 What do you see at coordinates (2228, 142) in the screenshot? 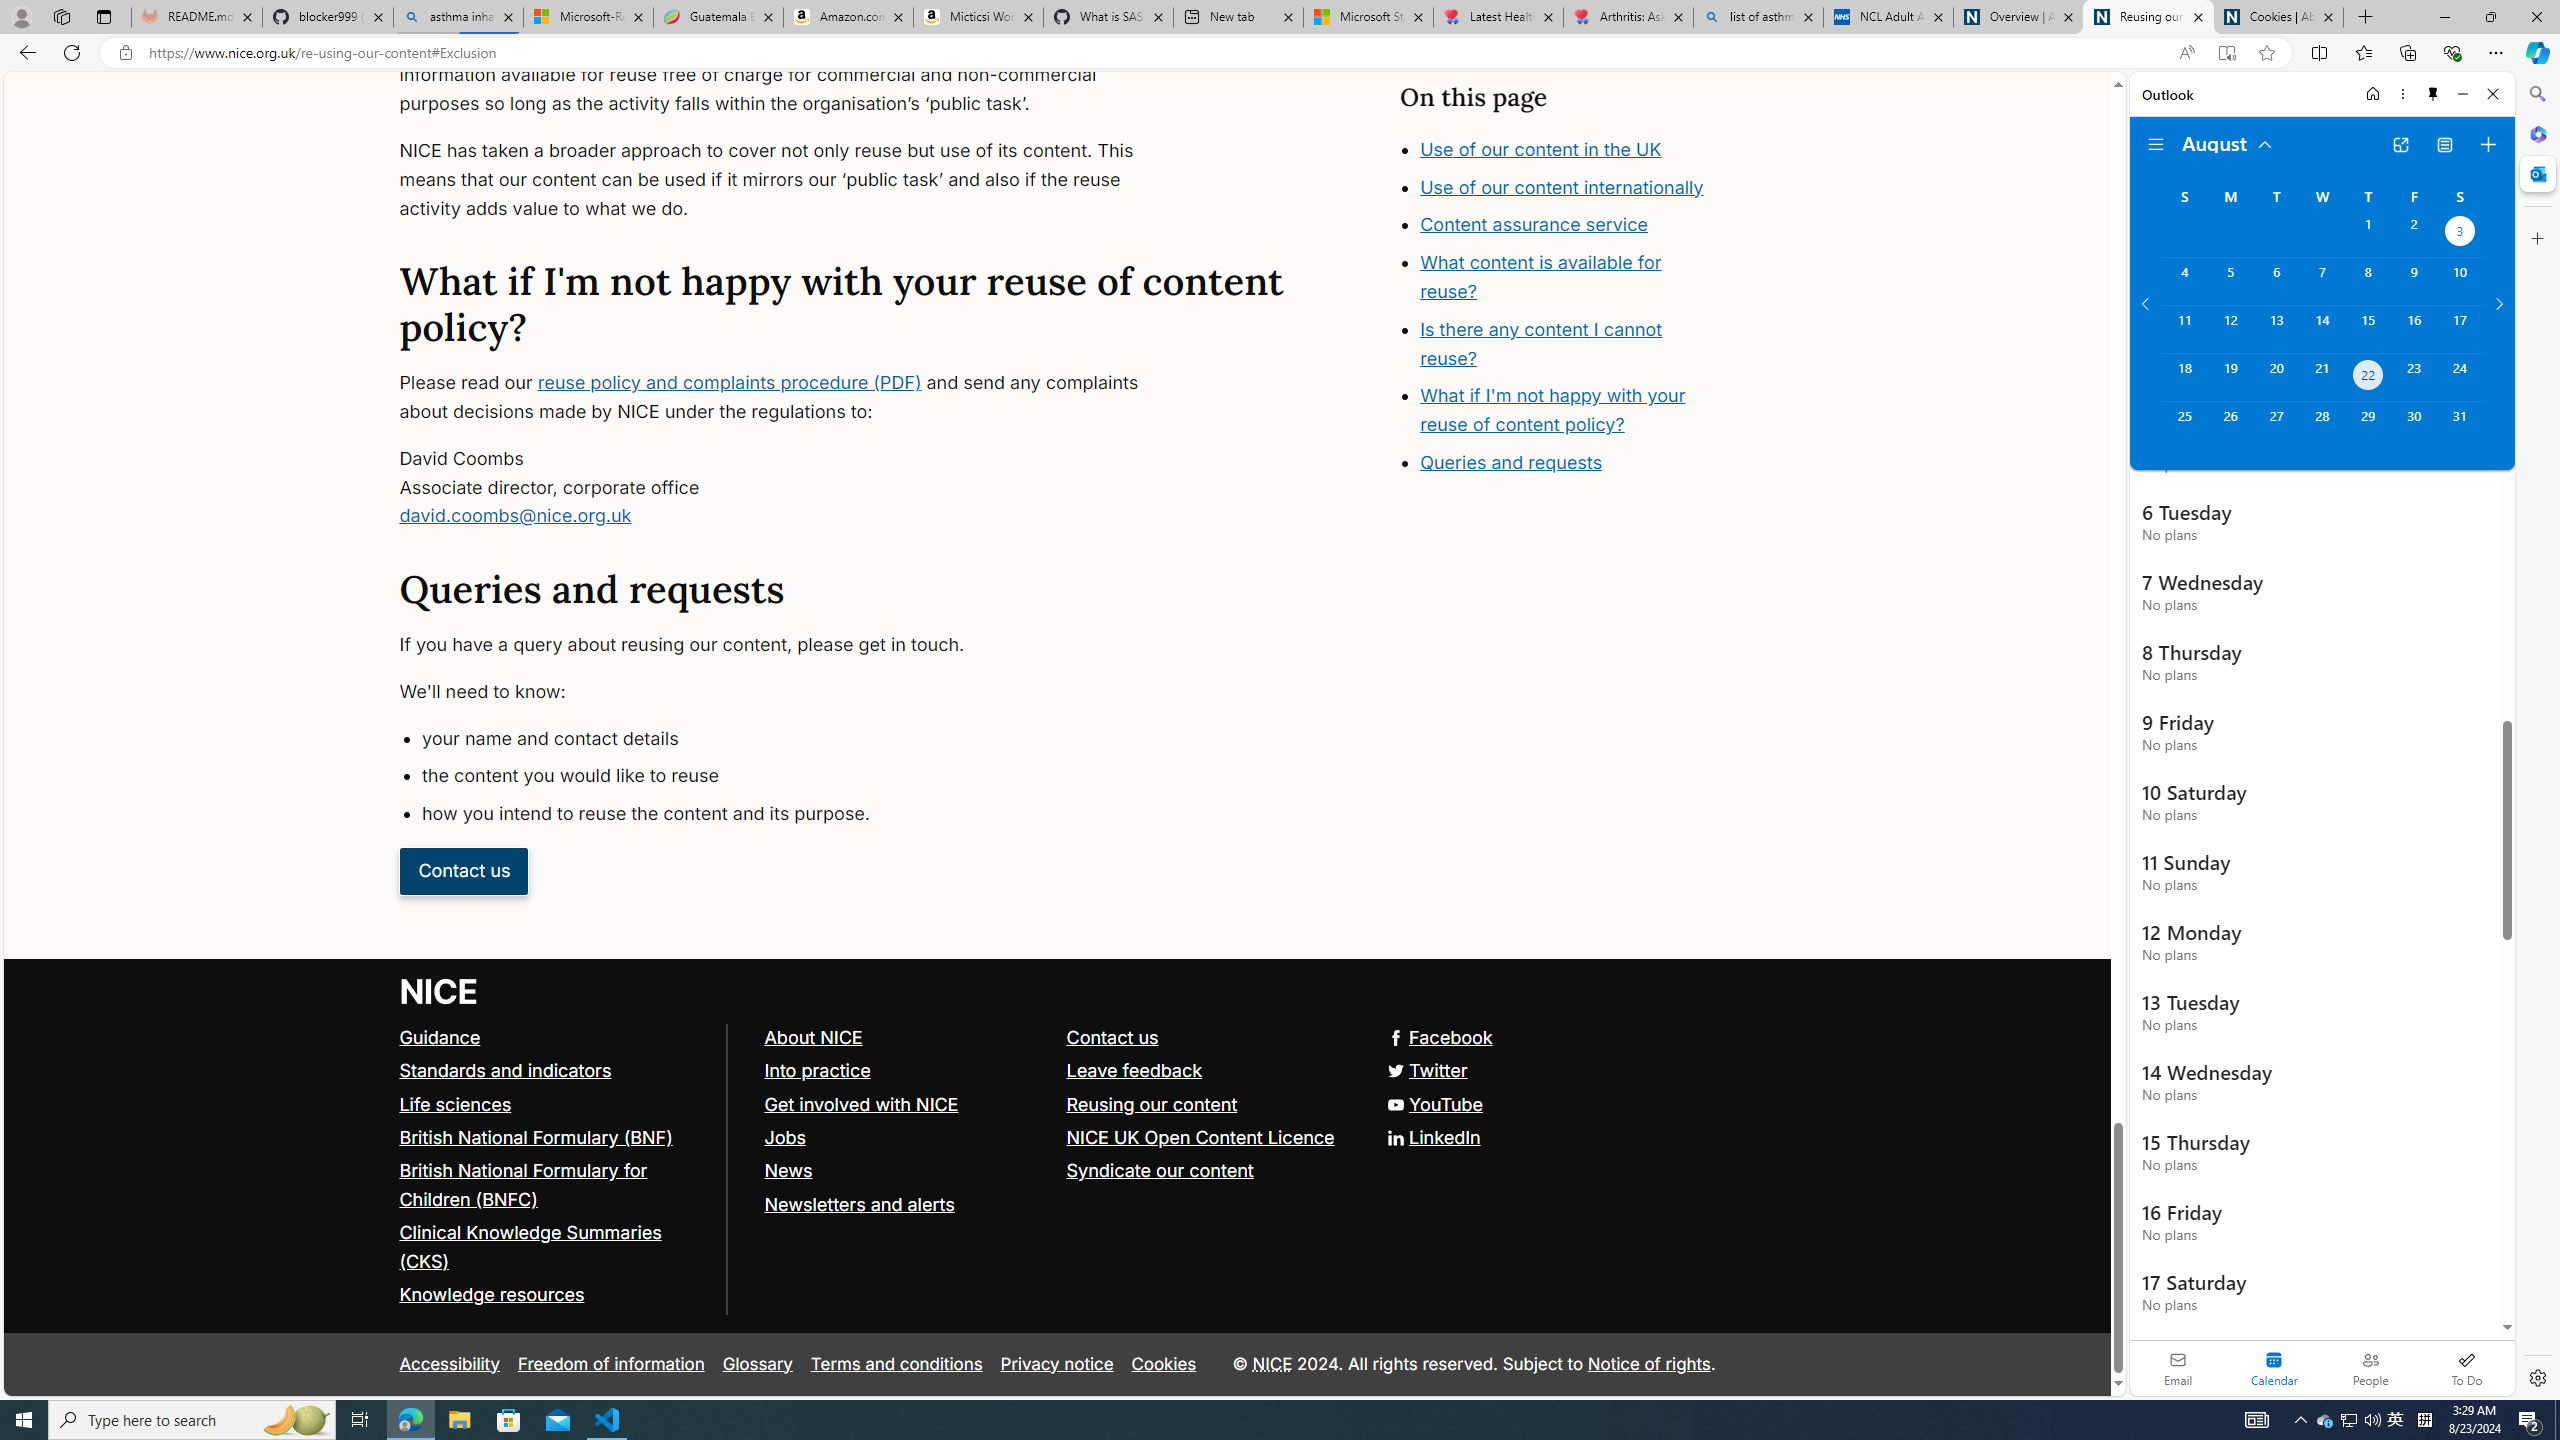
I see `August` at bounding box center [2228, 142].